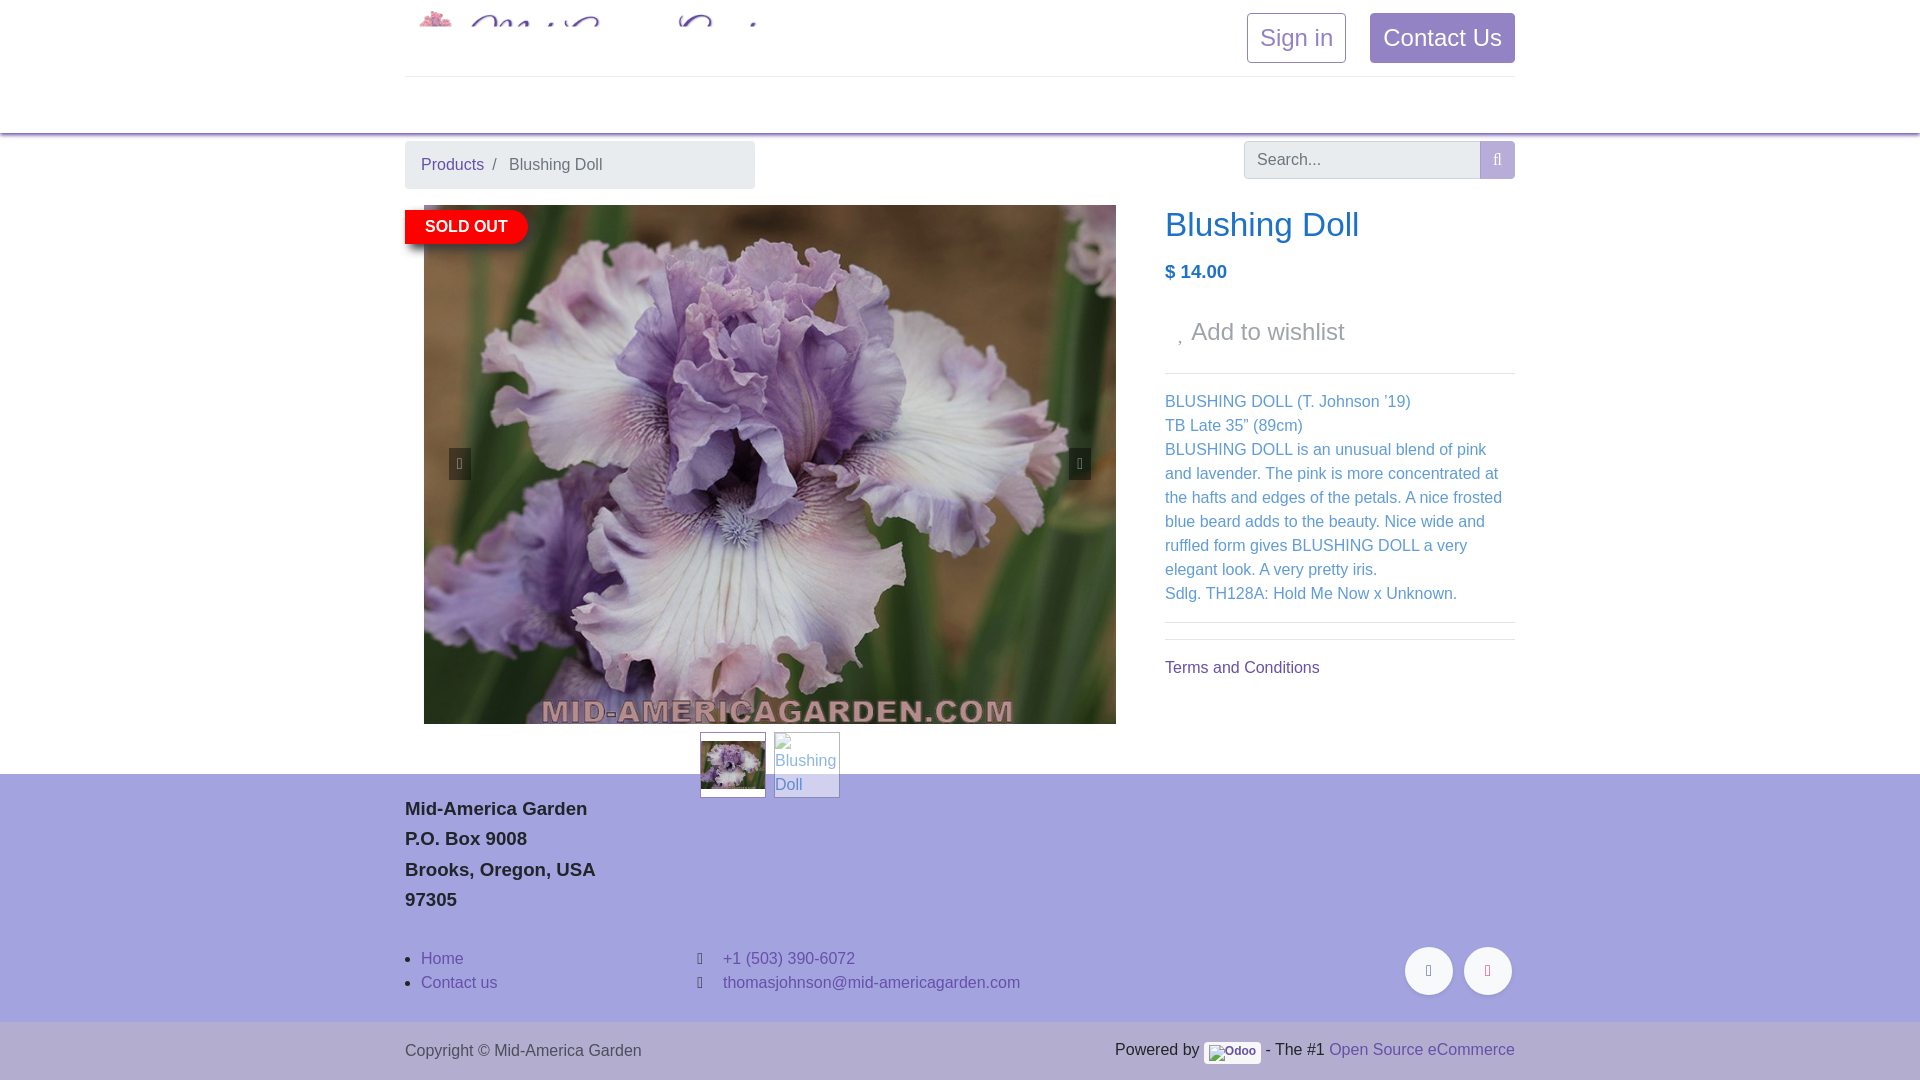 This screenshot has height=1080, width=1920. Describe the element at coordinates (442, 958) in the screenshot. I see `Home` at that location.